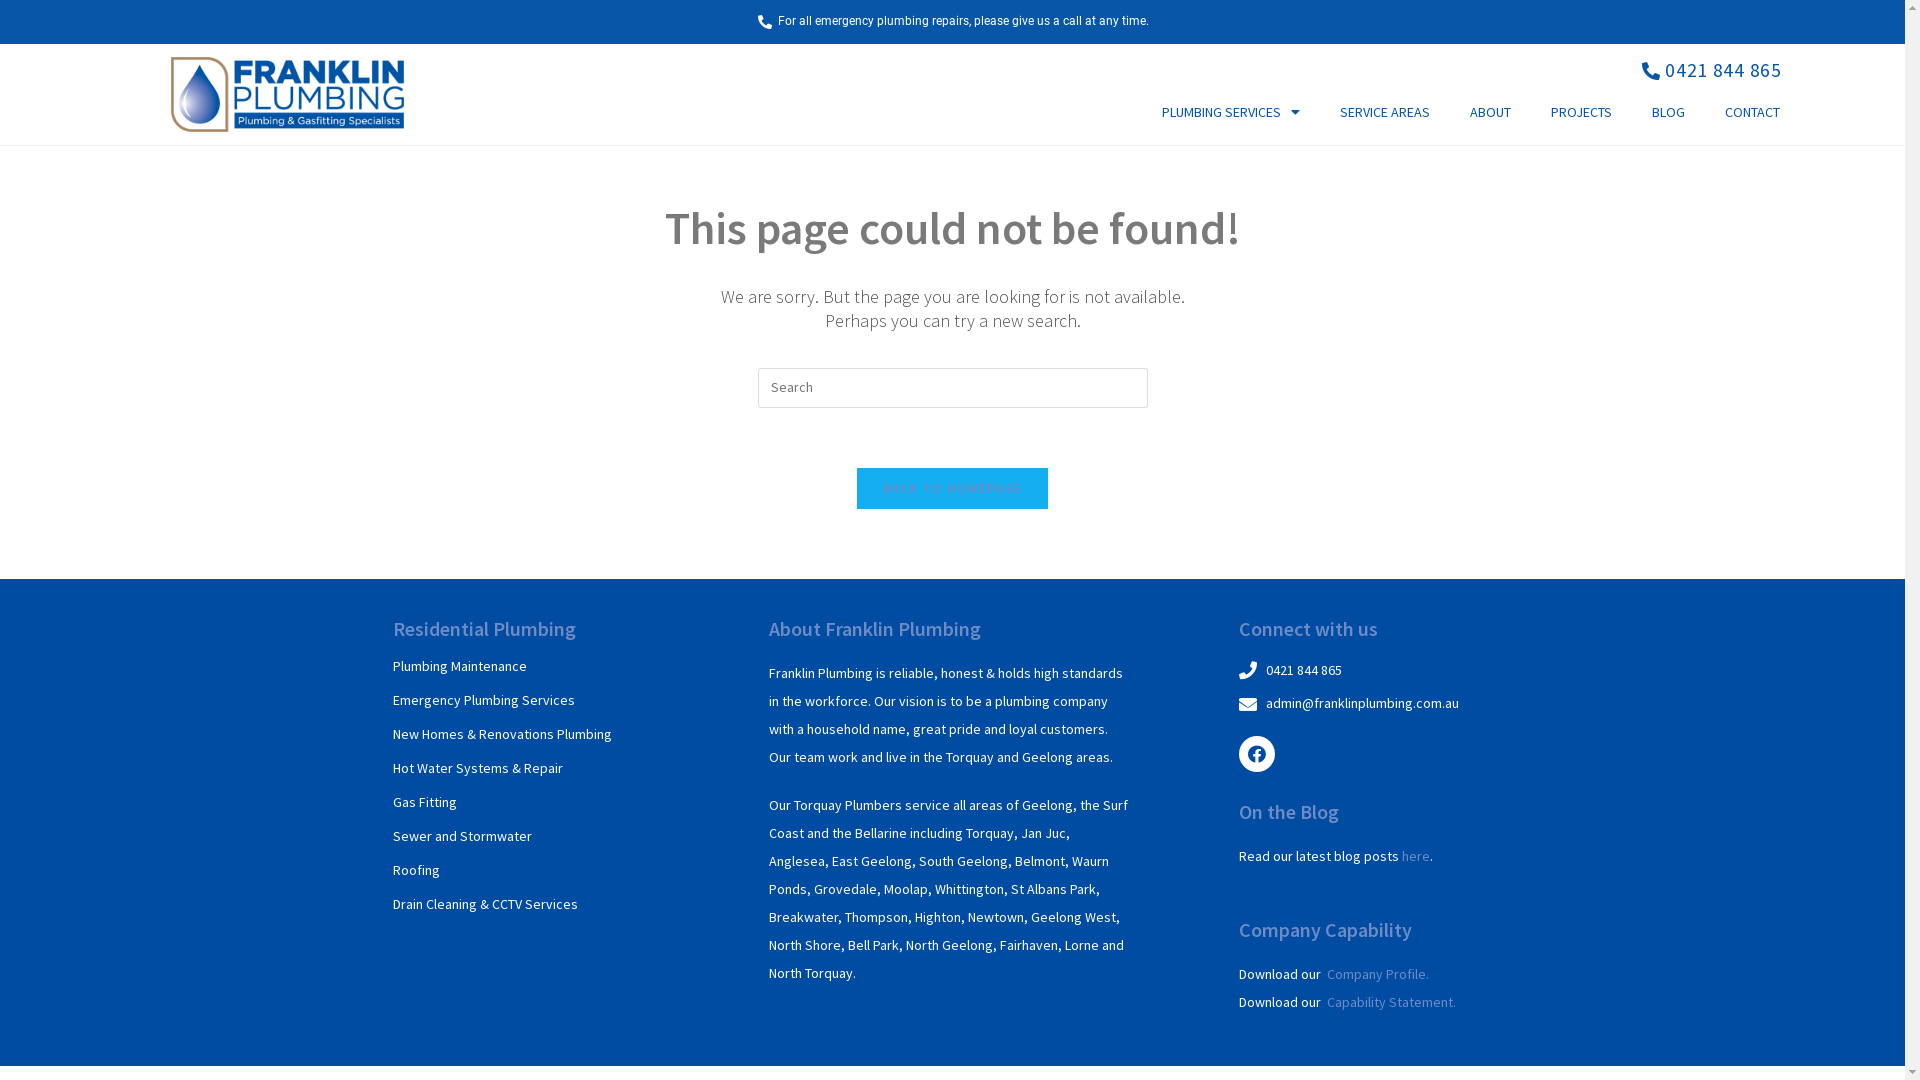  What do you see at coordinates (1378, 974) in the screenshot?
I see `Company Profile.` at bounding box center [1378, 974].